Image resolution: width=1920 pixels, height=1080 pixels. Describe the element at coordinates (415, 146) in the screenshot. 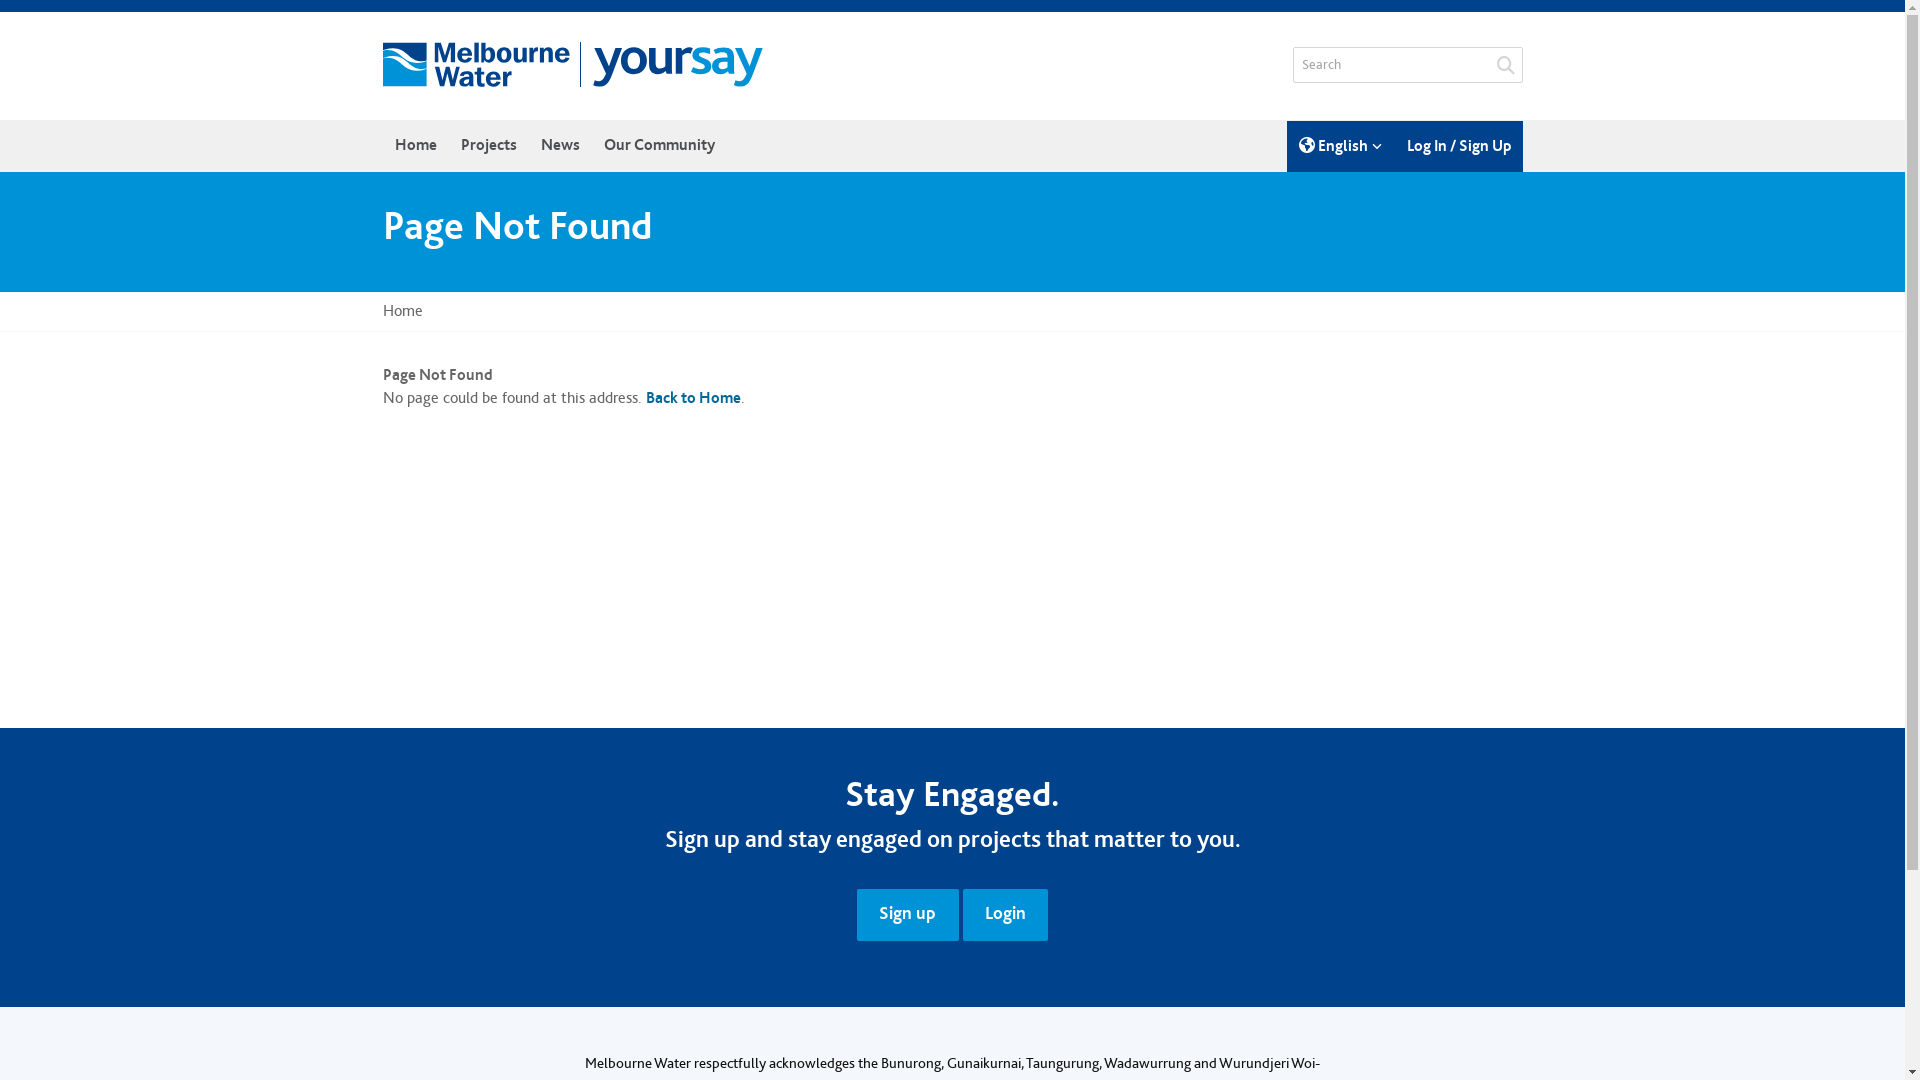

I see `Home` at that location.